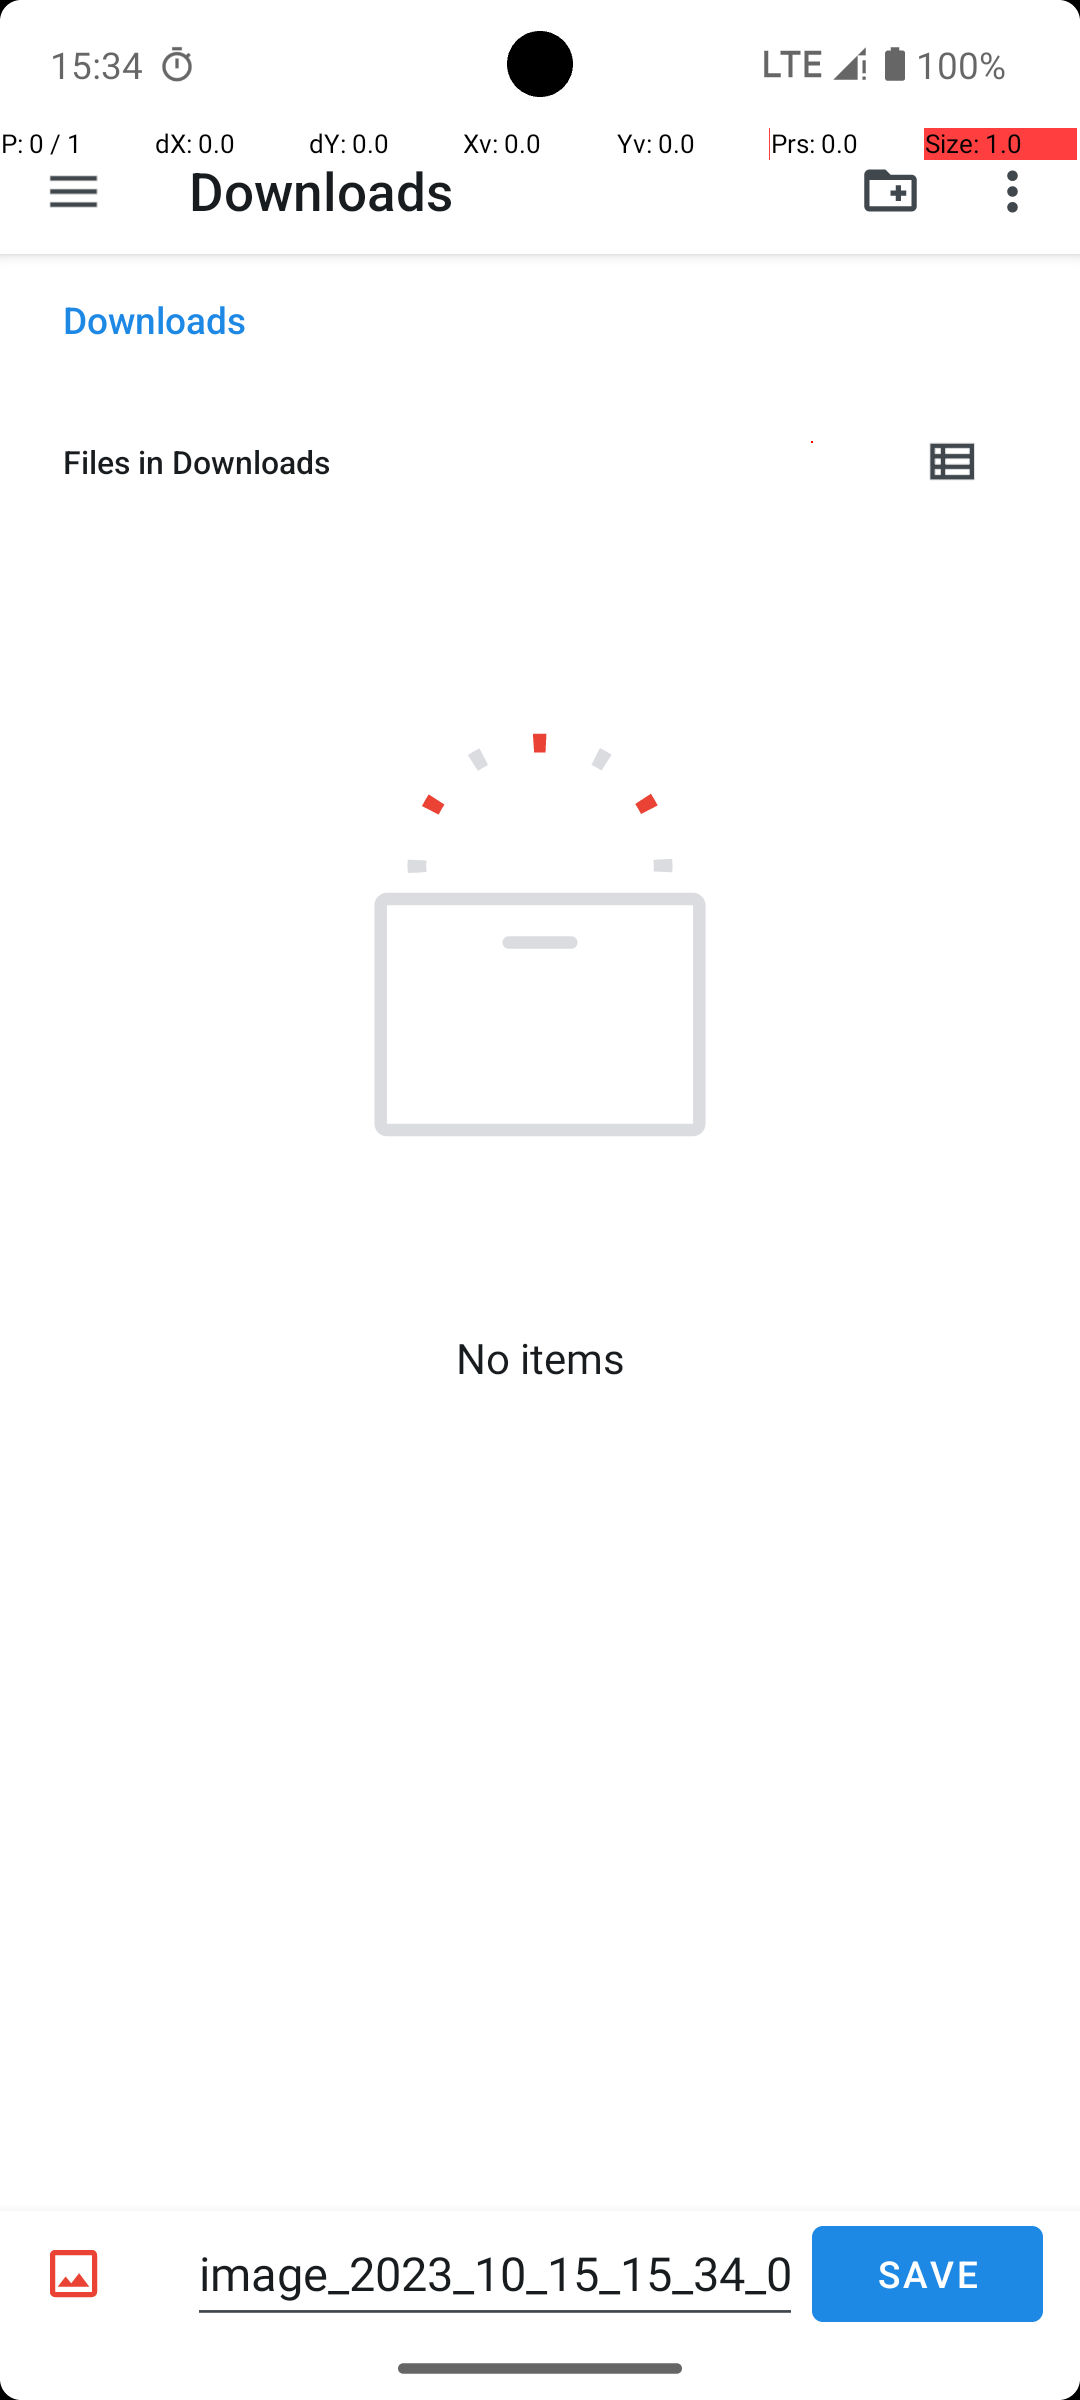 This screenshot has height=2400, width=1080. I want to click on image_2023_10_15_15_34_08.png, so click(495, 2274).